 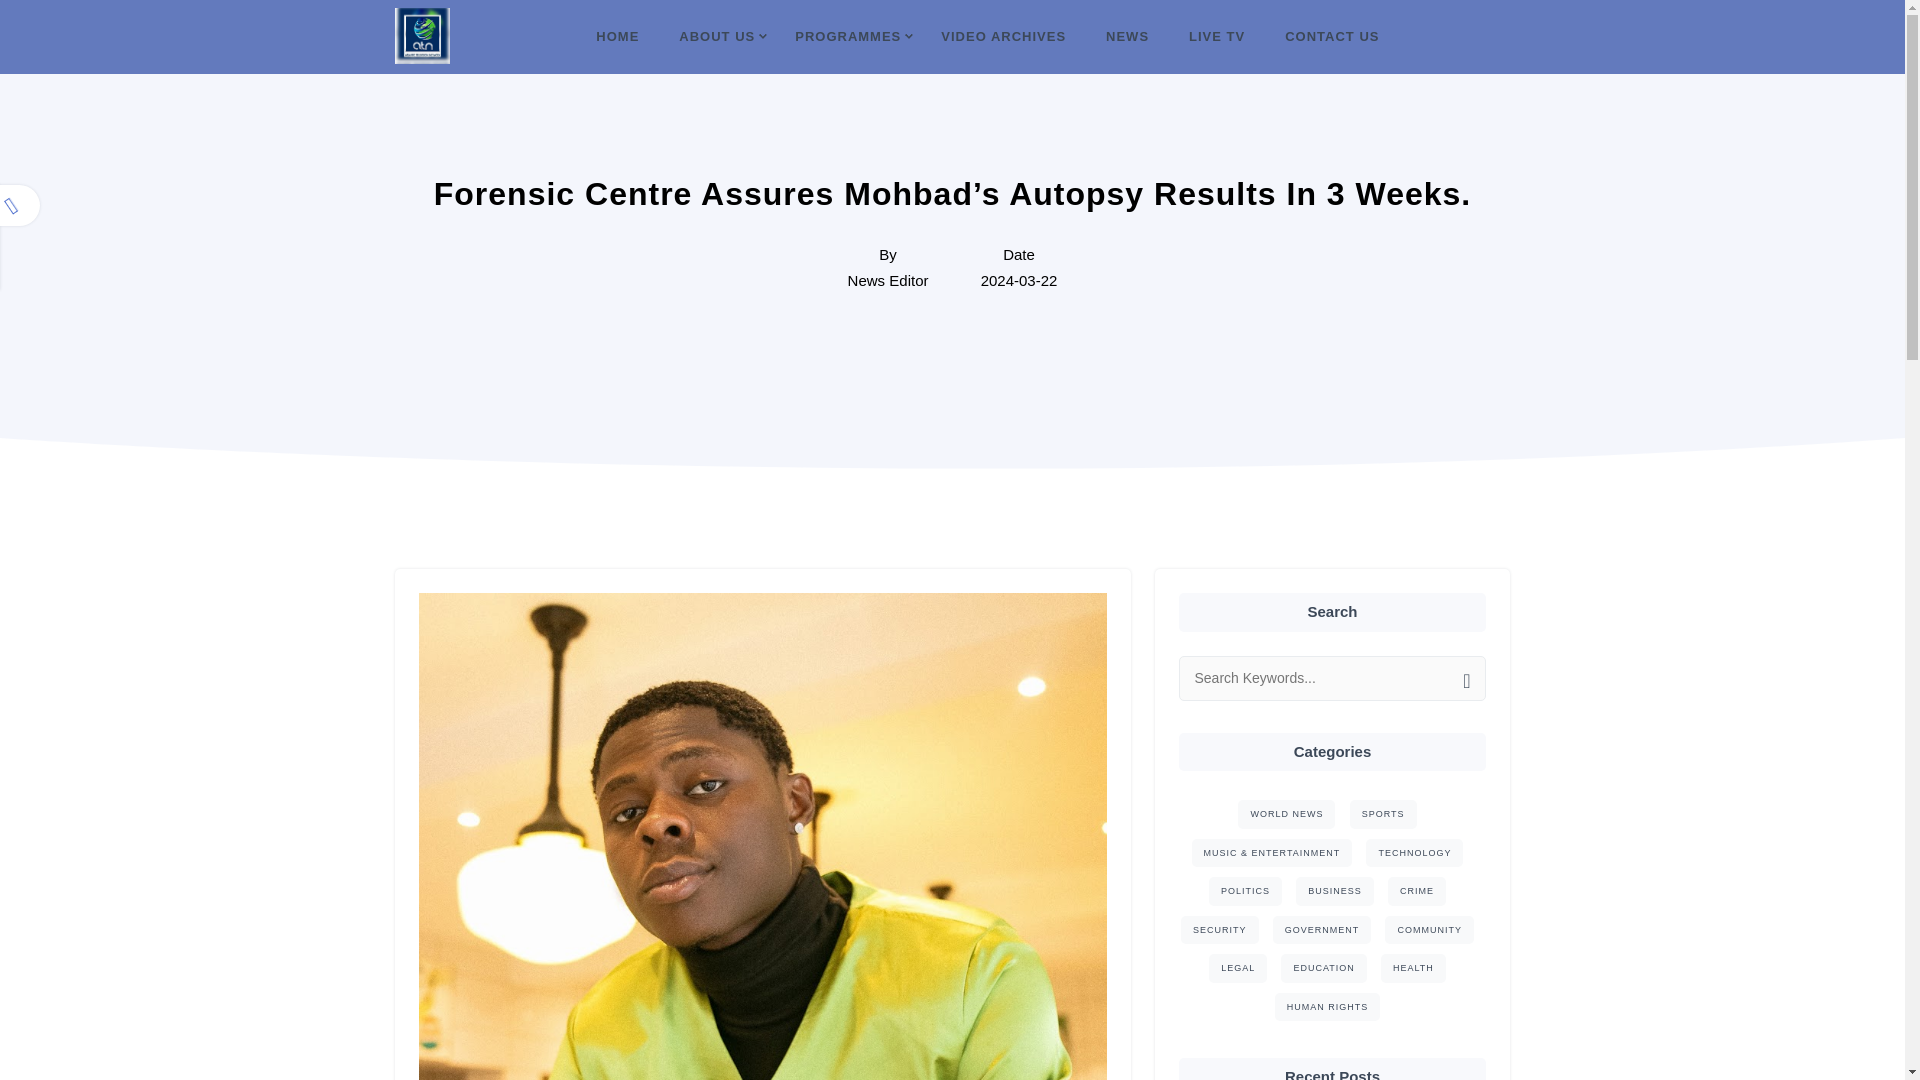 What do you see at coordinates (1246, 891) in the screenshot?
I see `POLITICS` at bounding box center [1246, 891].